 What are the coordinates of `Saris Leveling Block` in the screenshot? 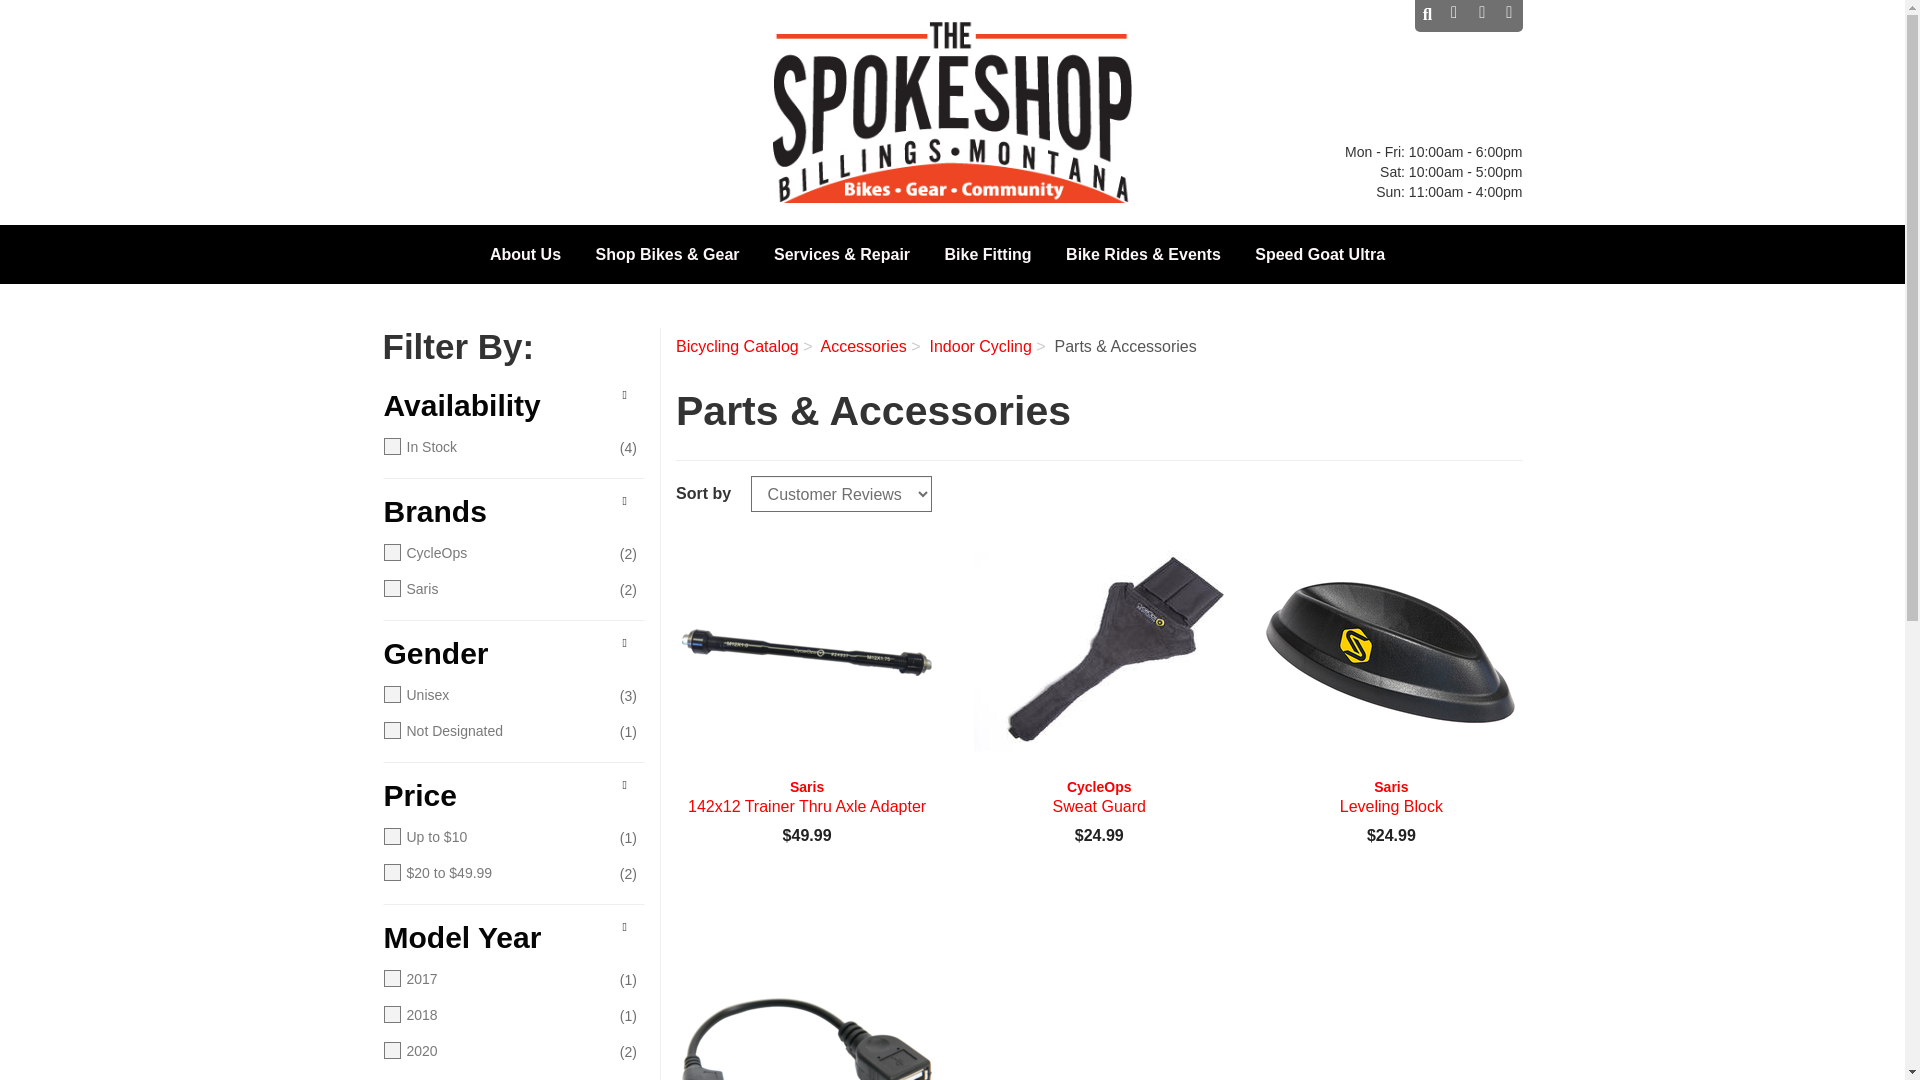 It's located at (1390, 652).